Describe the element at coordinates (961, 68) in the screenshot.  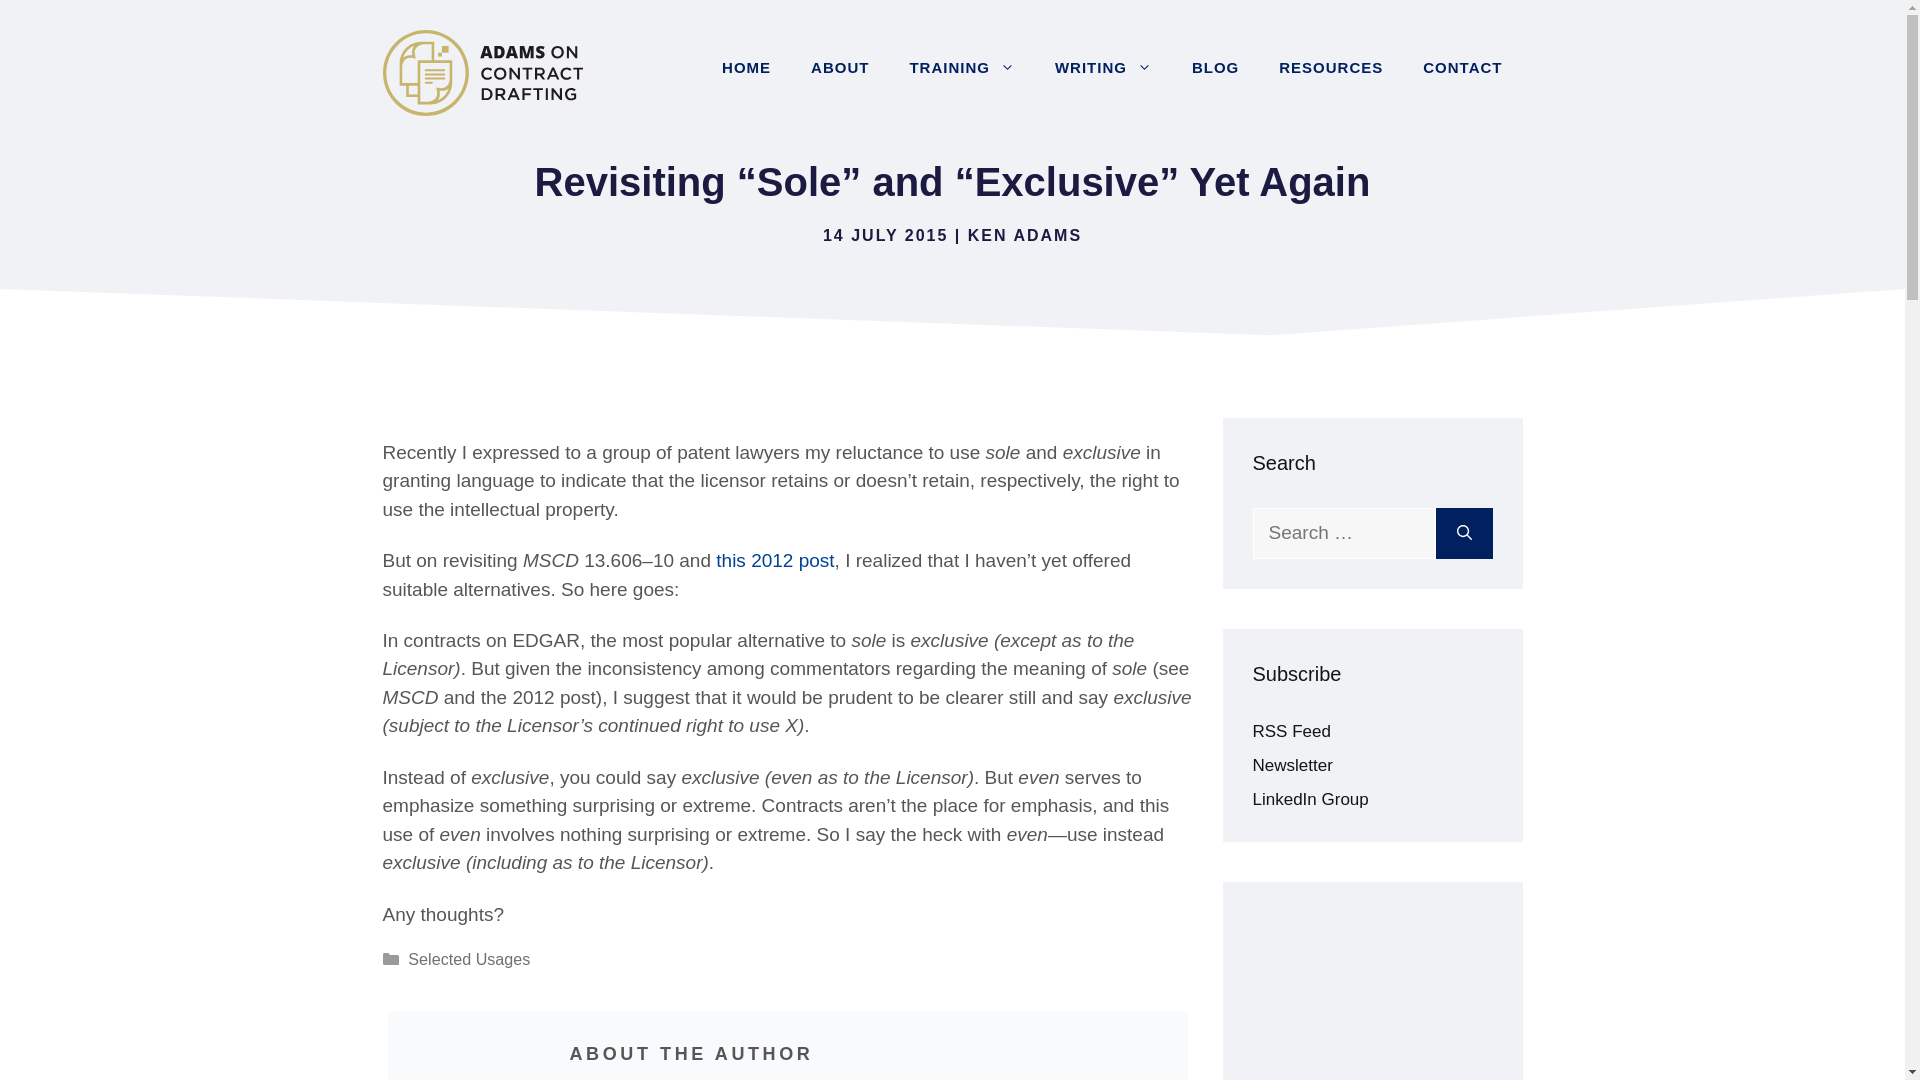
I see `TRAINING` at that location.